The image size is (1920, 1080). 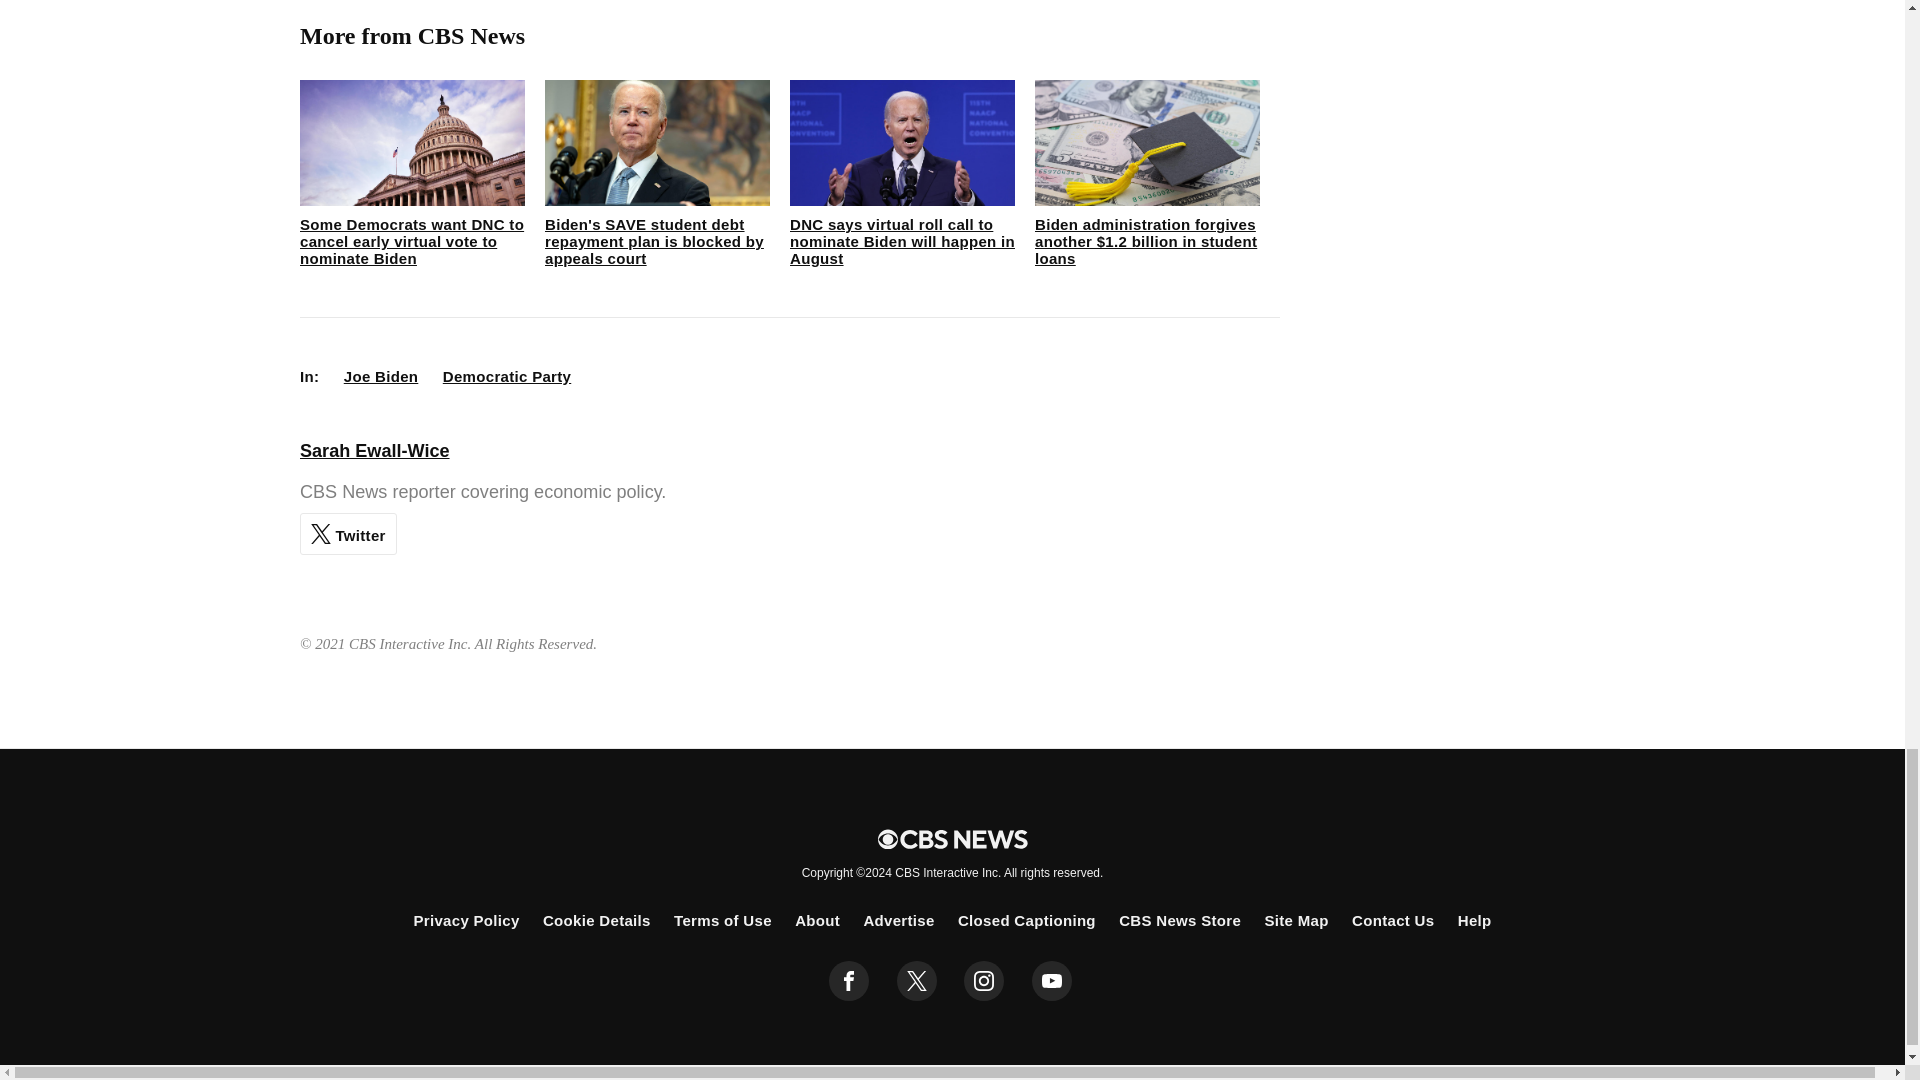 I want to click on facebook, so click(x=849, y=981).